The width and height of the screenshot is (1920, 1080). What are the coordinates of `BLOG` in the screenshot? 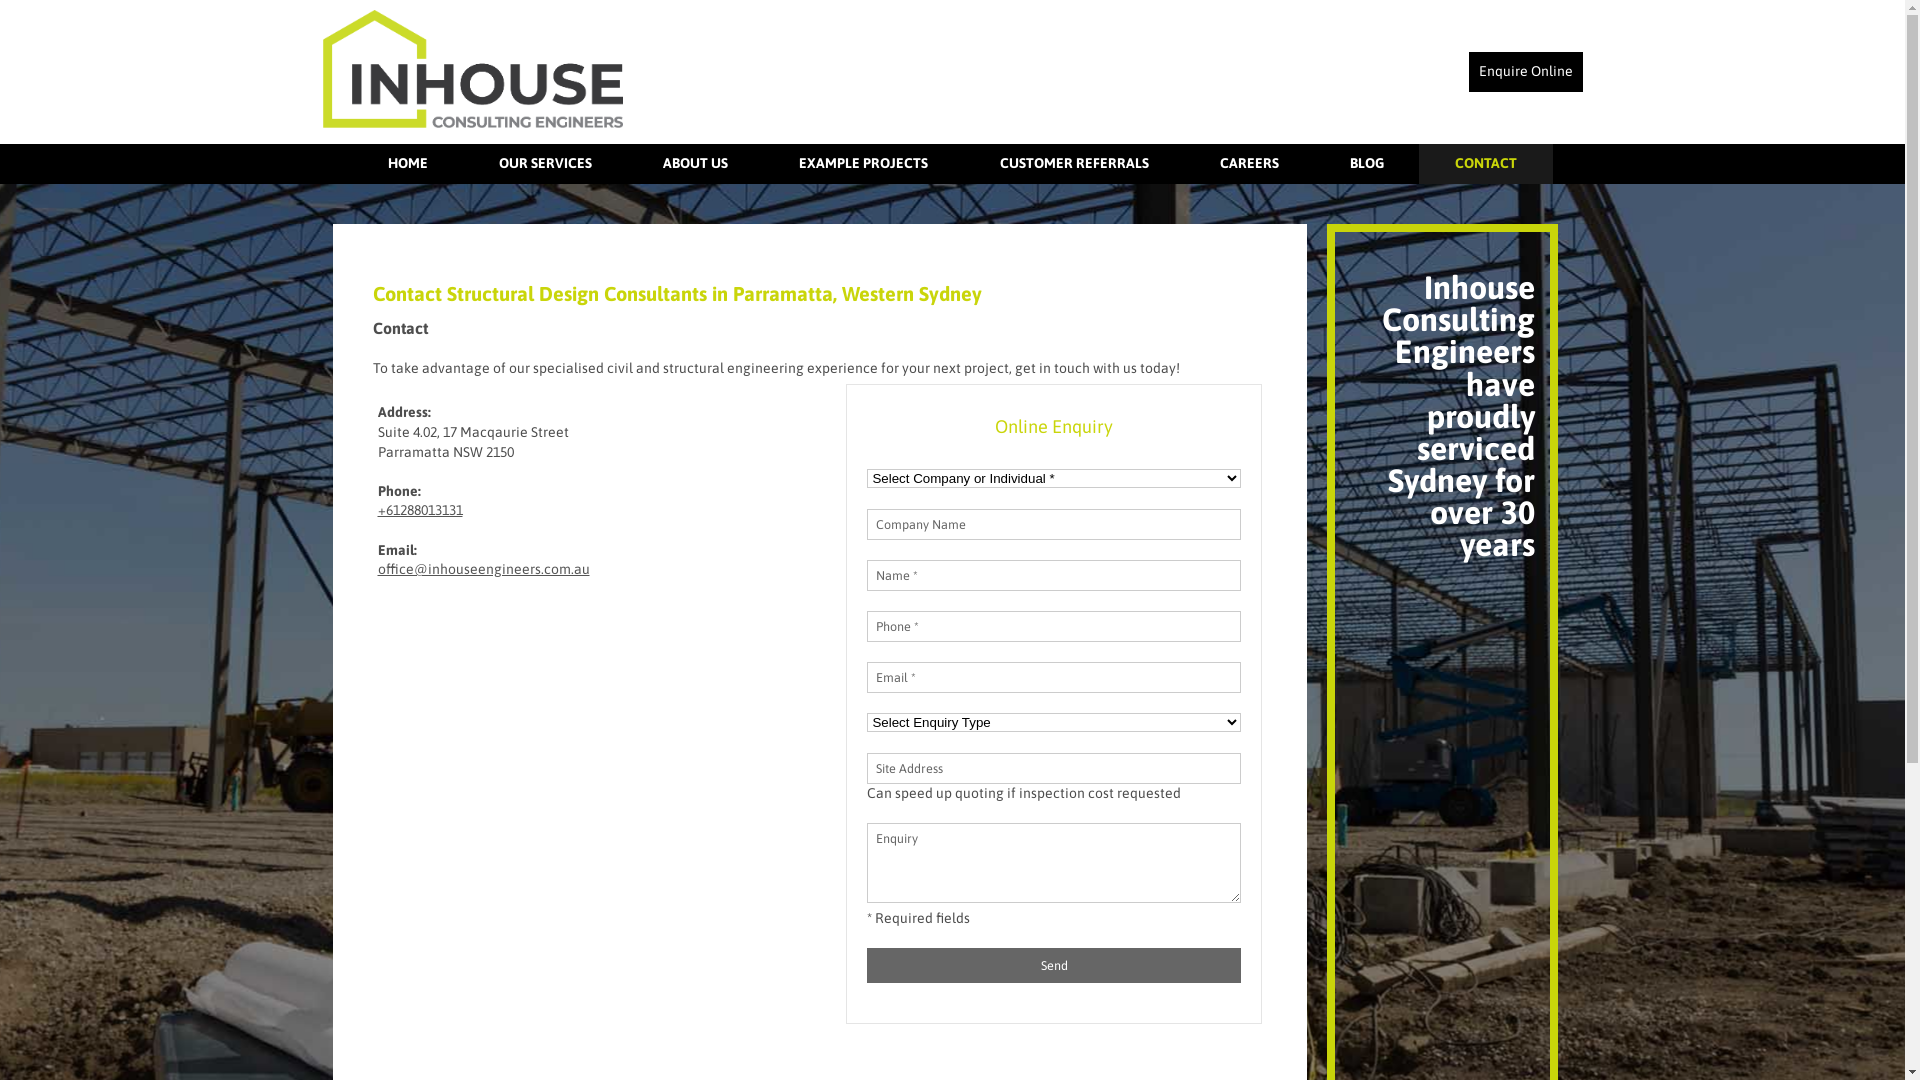 It's located at (1366, 164).